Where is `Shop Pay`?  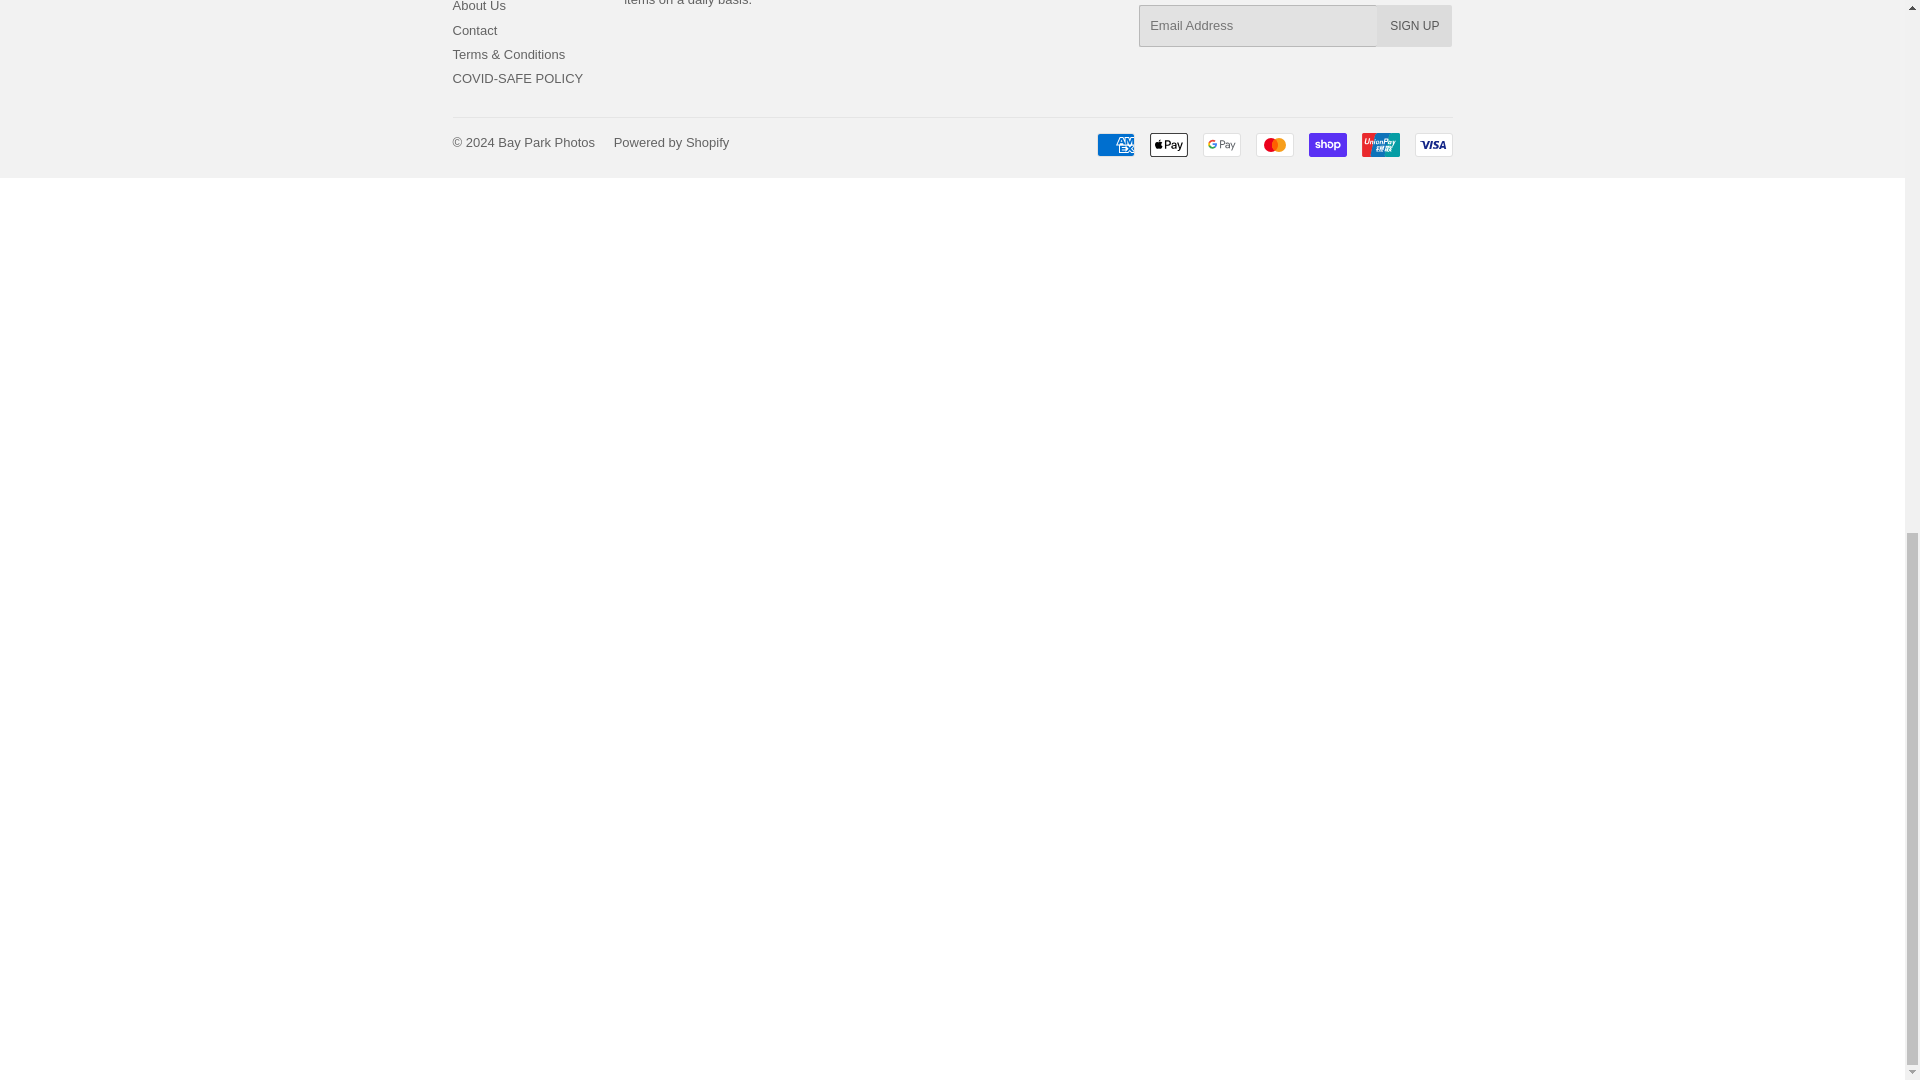 Shop Pay is located at coordinates (1326, 144).